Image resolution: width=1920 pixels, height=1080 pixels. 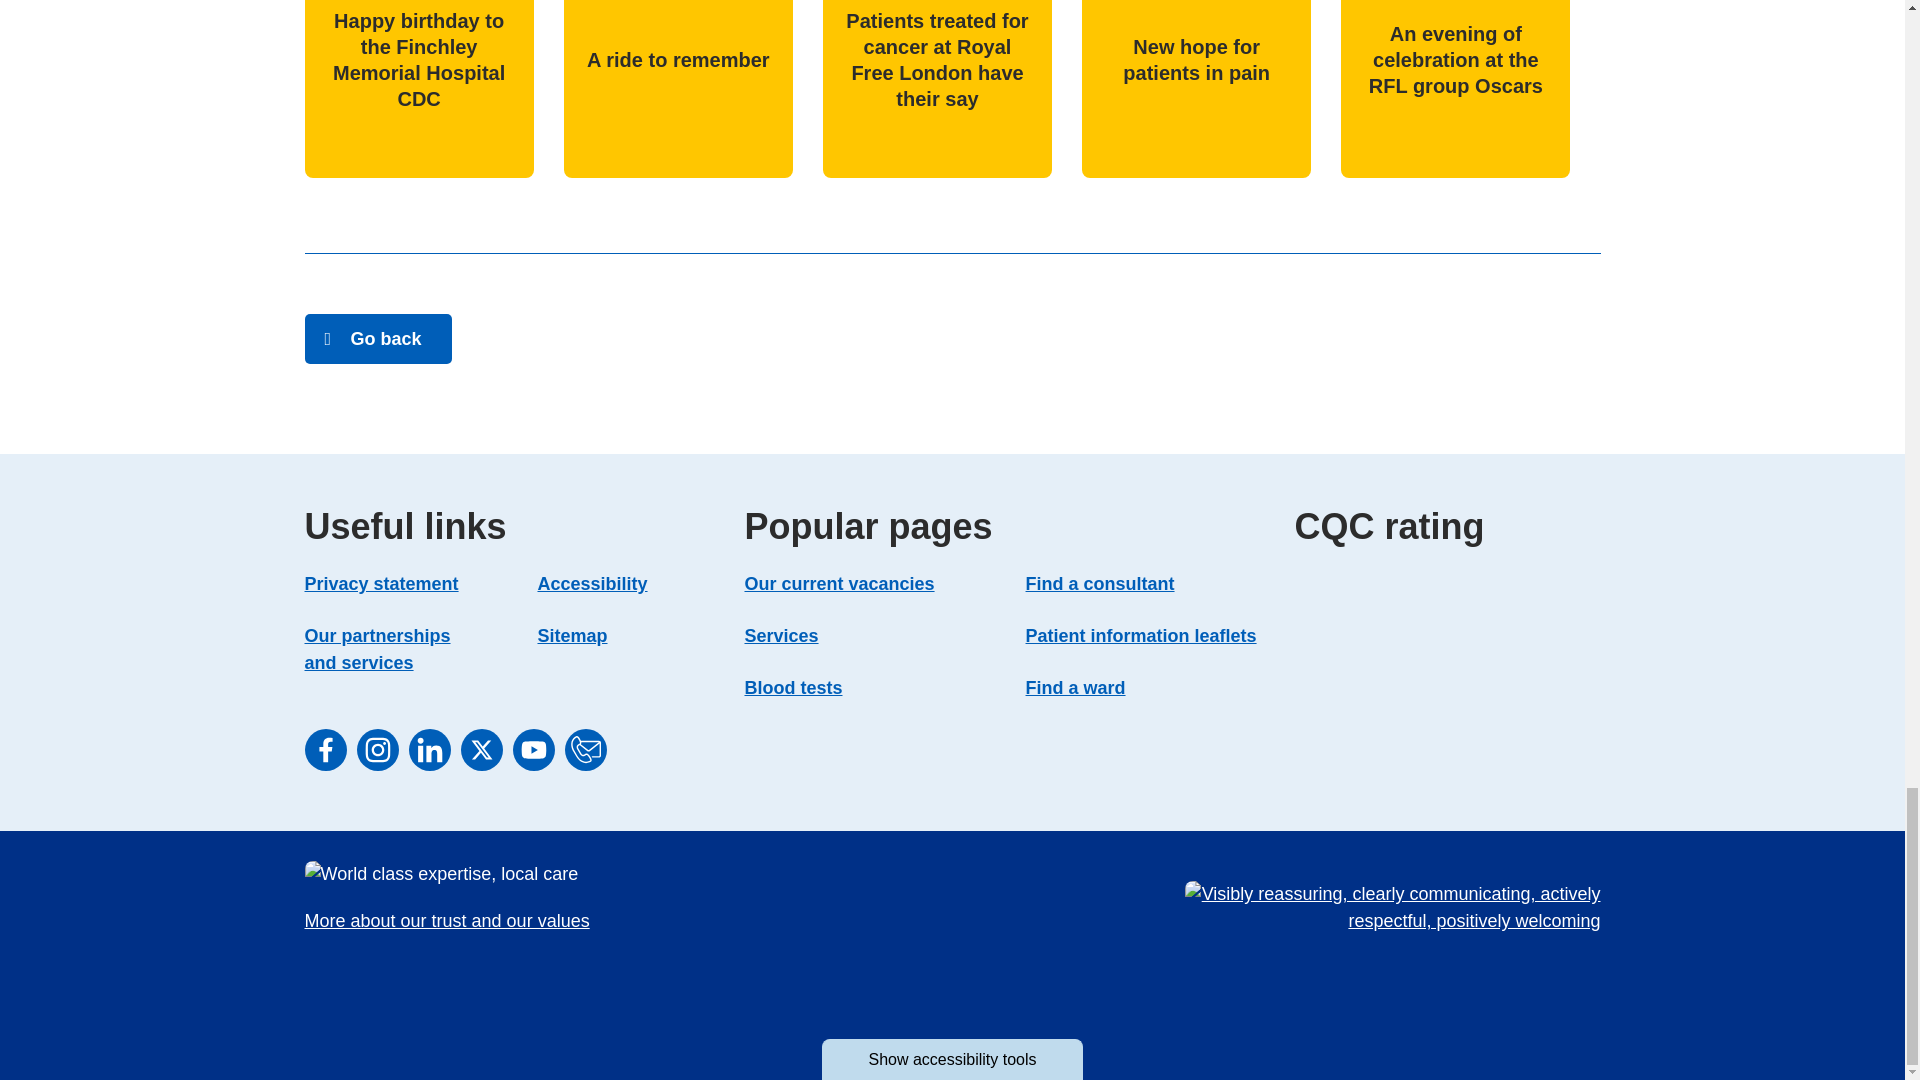 What do you see at coordinates (585, 750) in the screenshot?
I see `Email` at bounding box center [585, 750].